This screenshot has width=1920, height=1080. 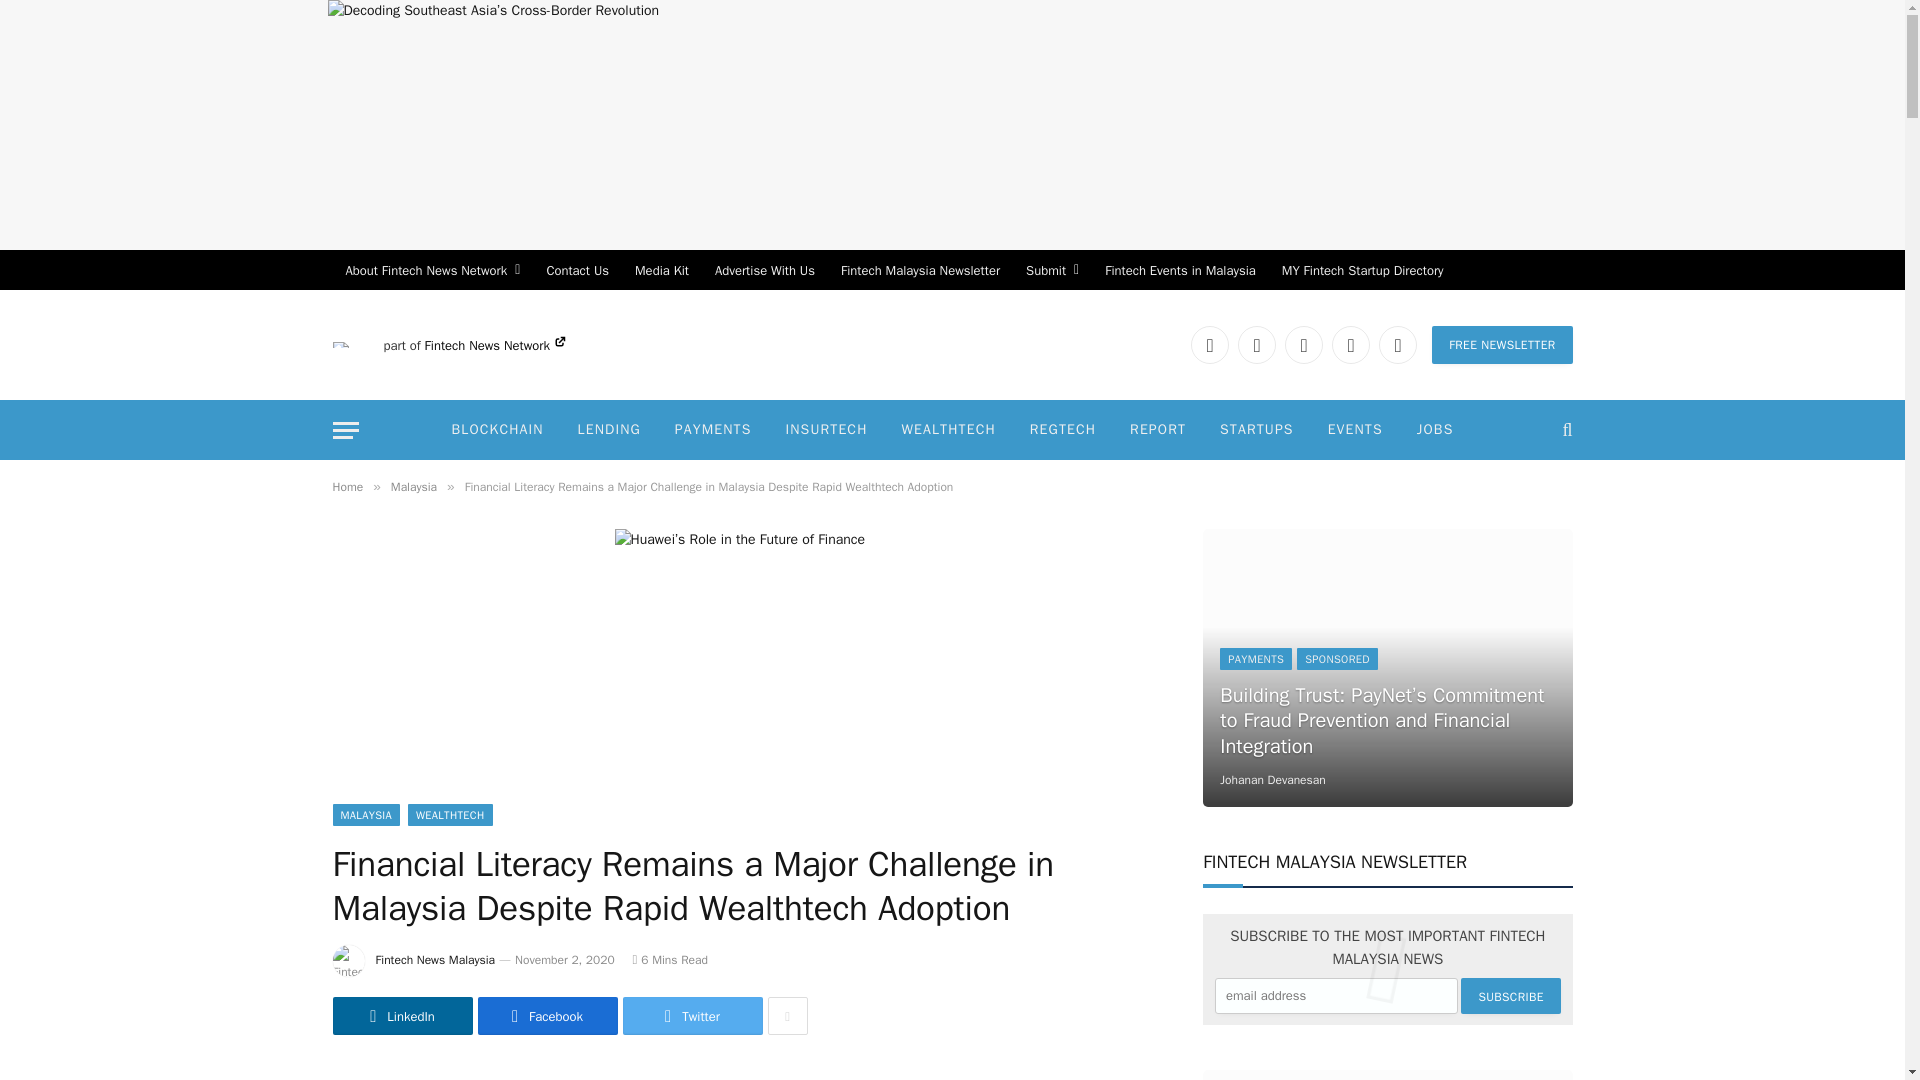 I want to click on Fintech Events in Malaysia, so click(x=1180, y=270).